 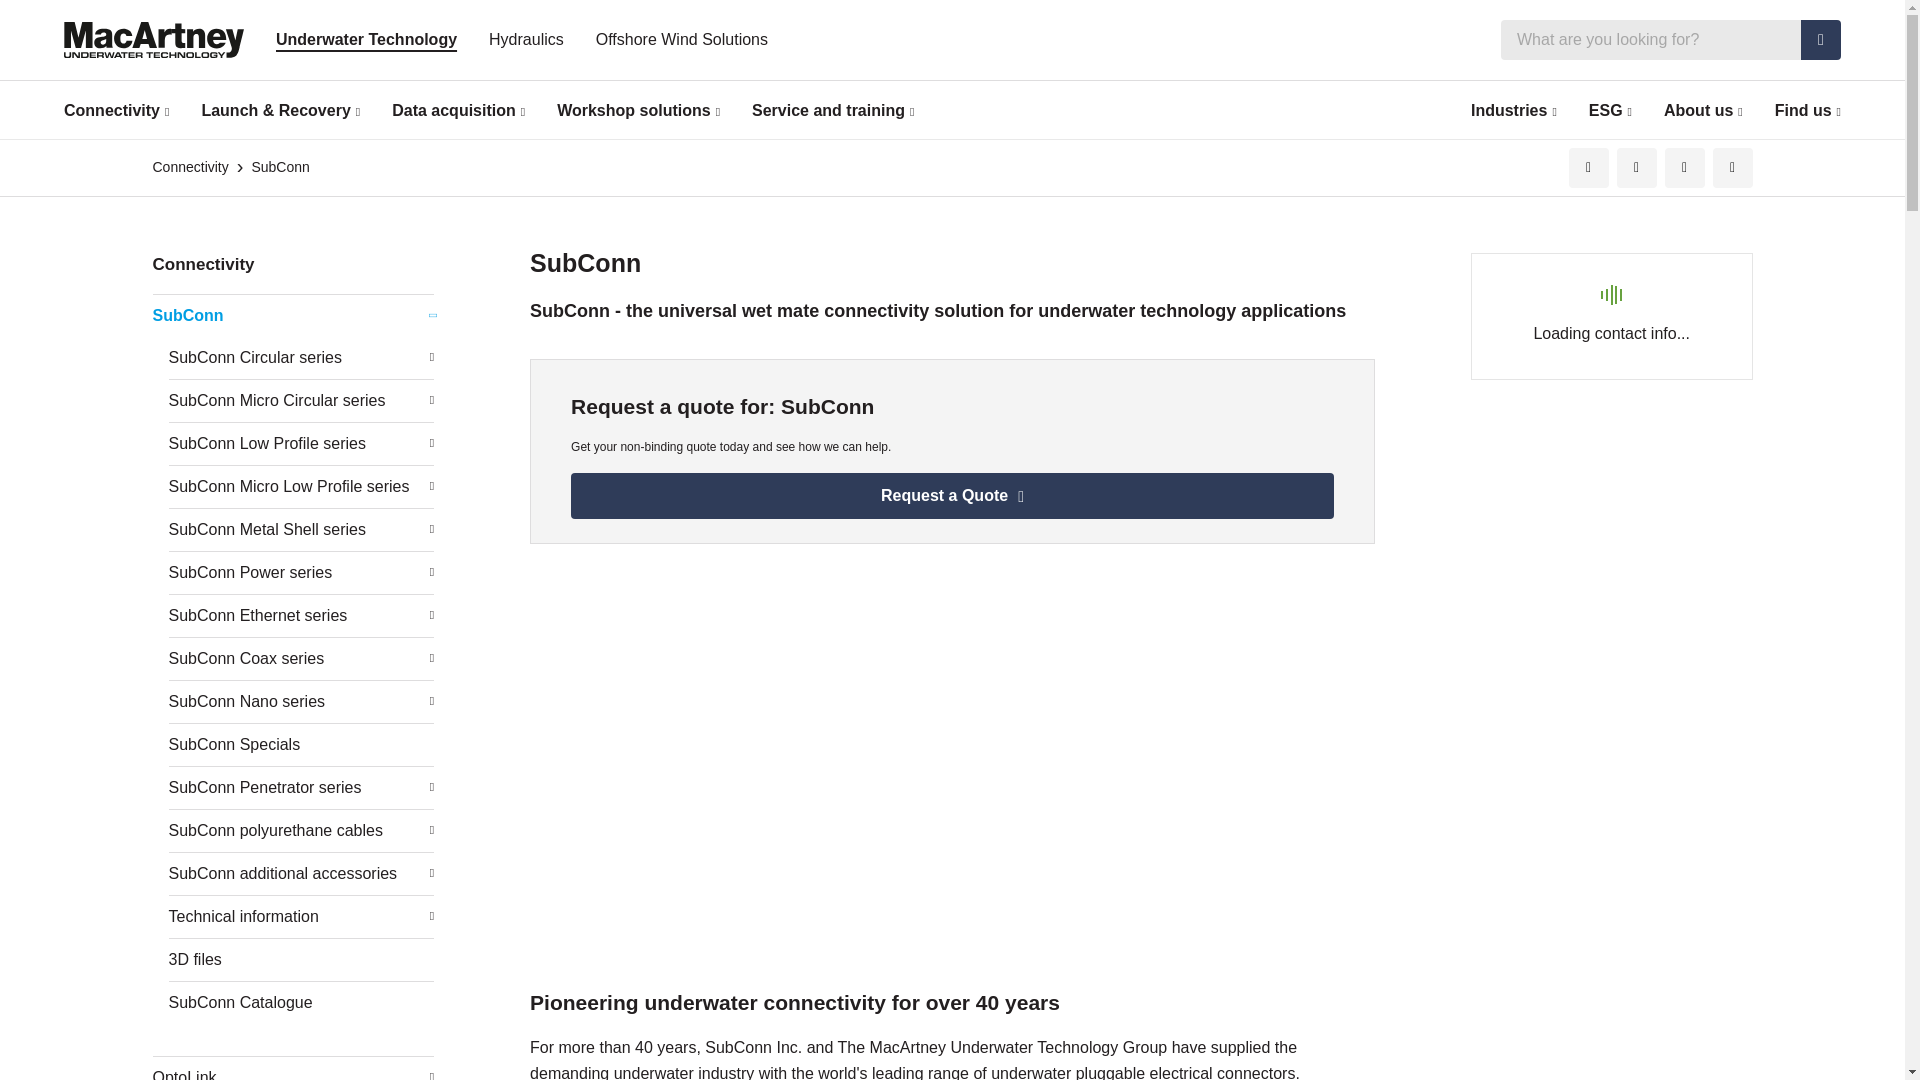 I want to click on Offshore Wind Solutions, so click(x=682, y=39).